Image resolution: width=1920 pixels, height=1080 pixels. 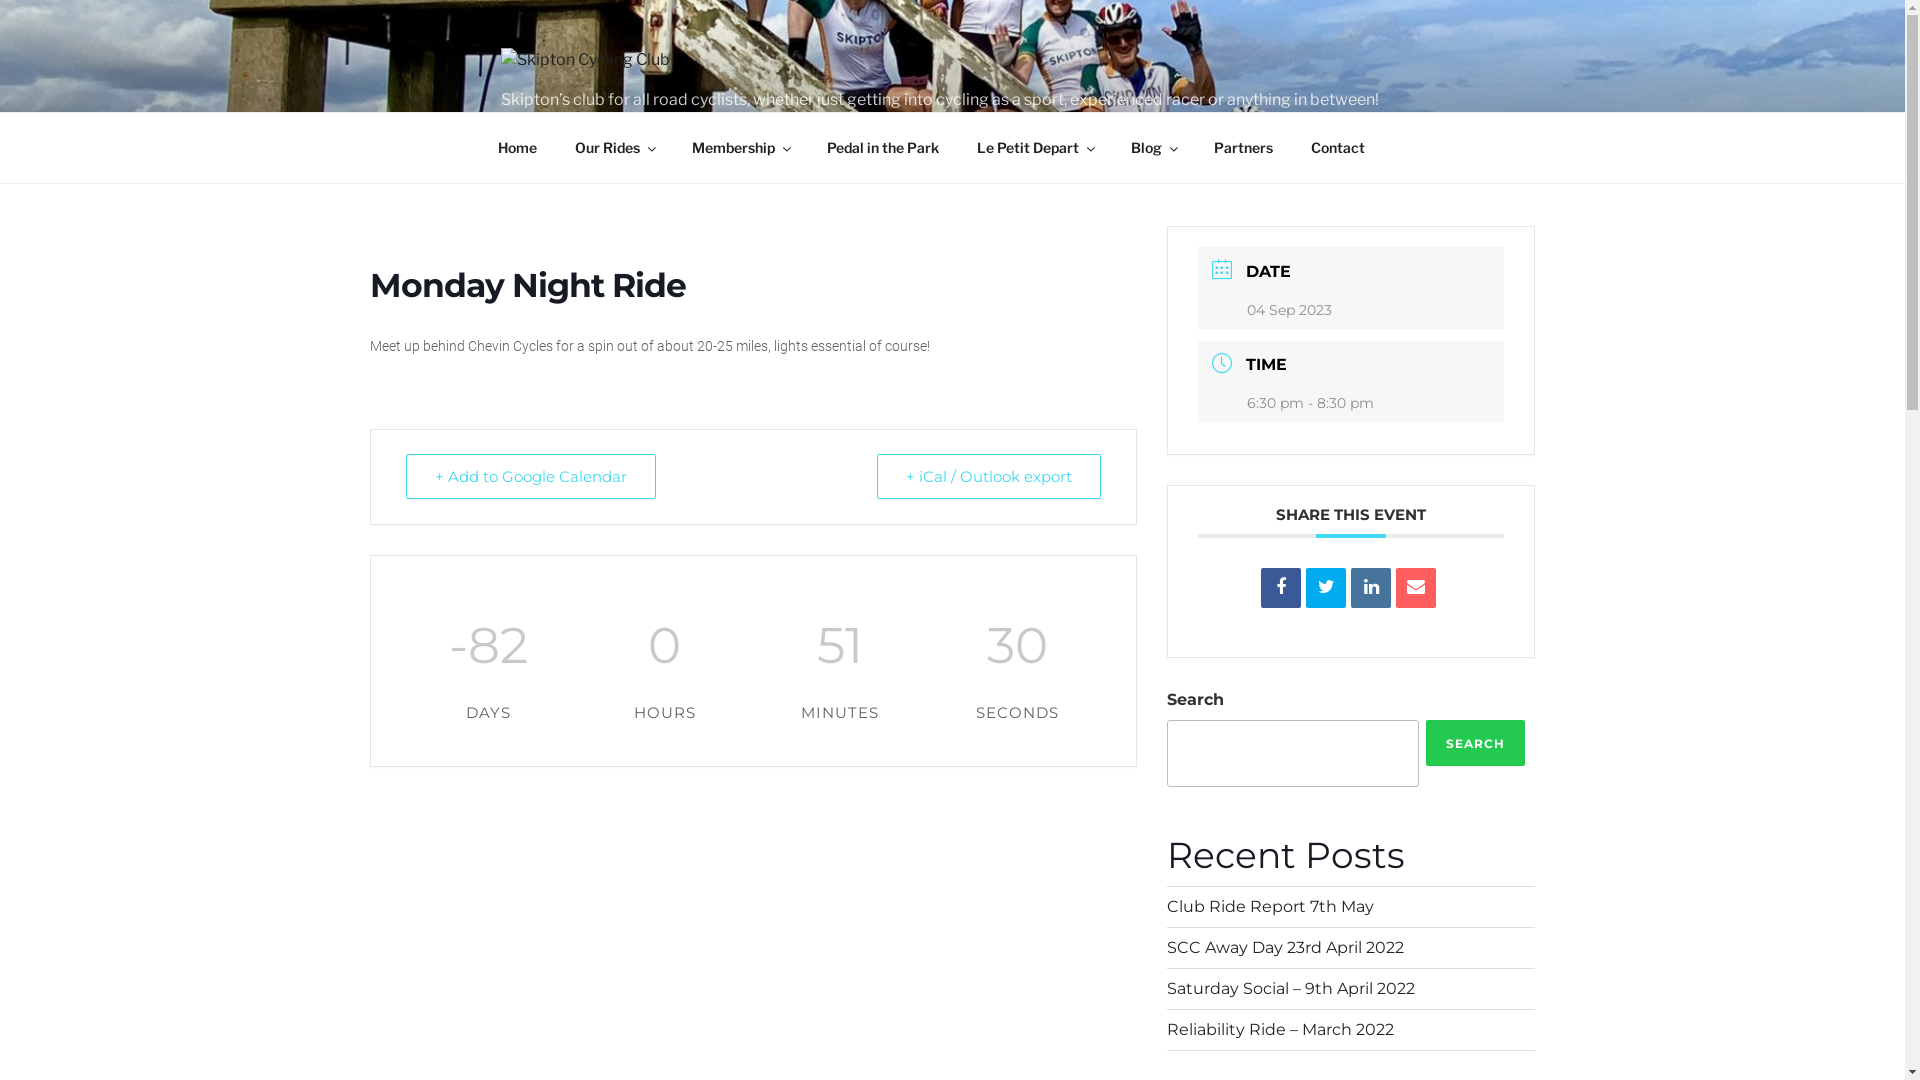 I want to click on + Add to Google Calendar, so click(x=531, y=476).